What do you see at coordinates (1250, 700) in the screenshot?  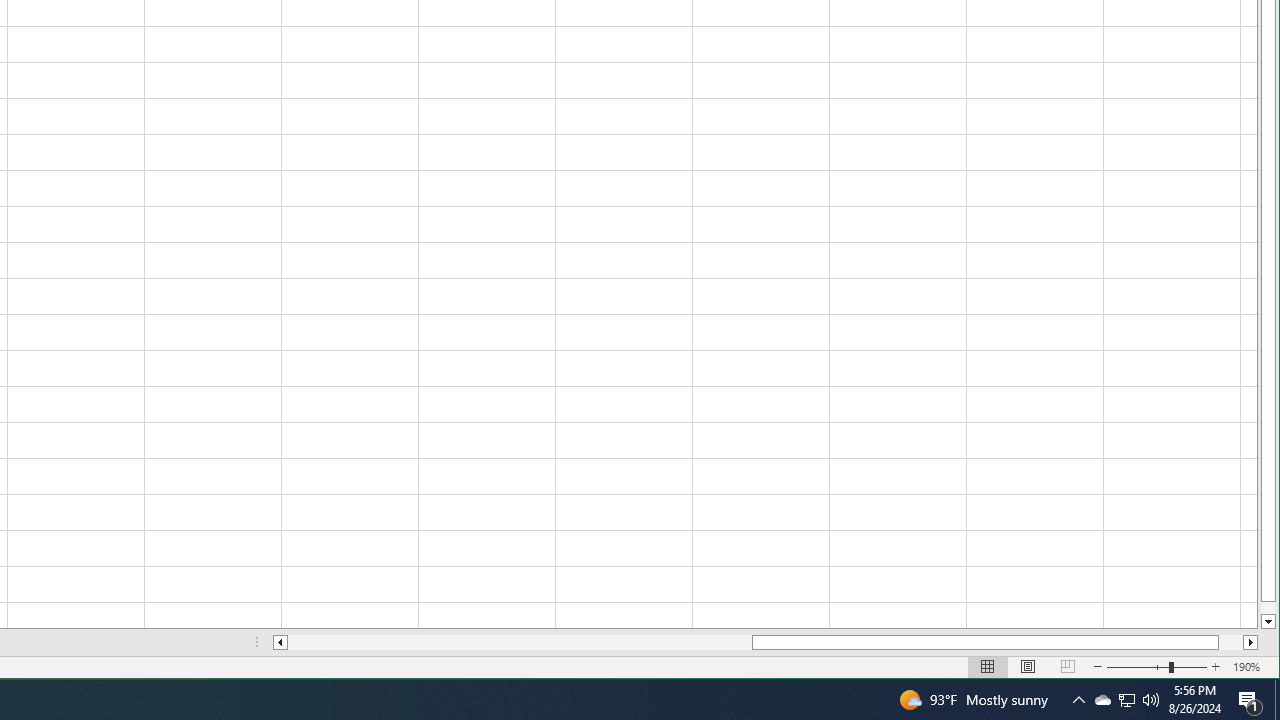 I see `Action Center, 1 new notification` at bounding box center [1250, 700].